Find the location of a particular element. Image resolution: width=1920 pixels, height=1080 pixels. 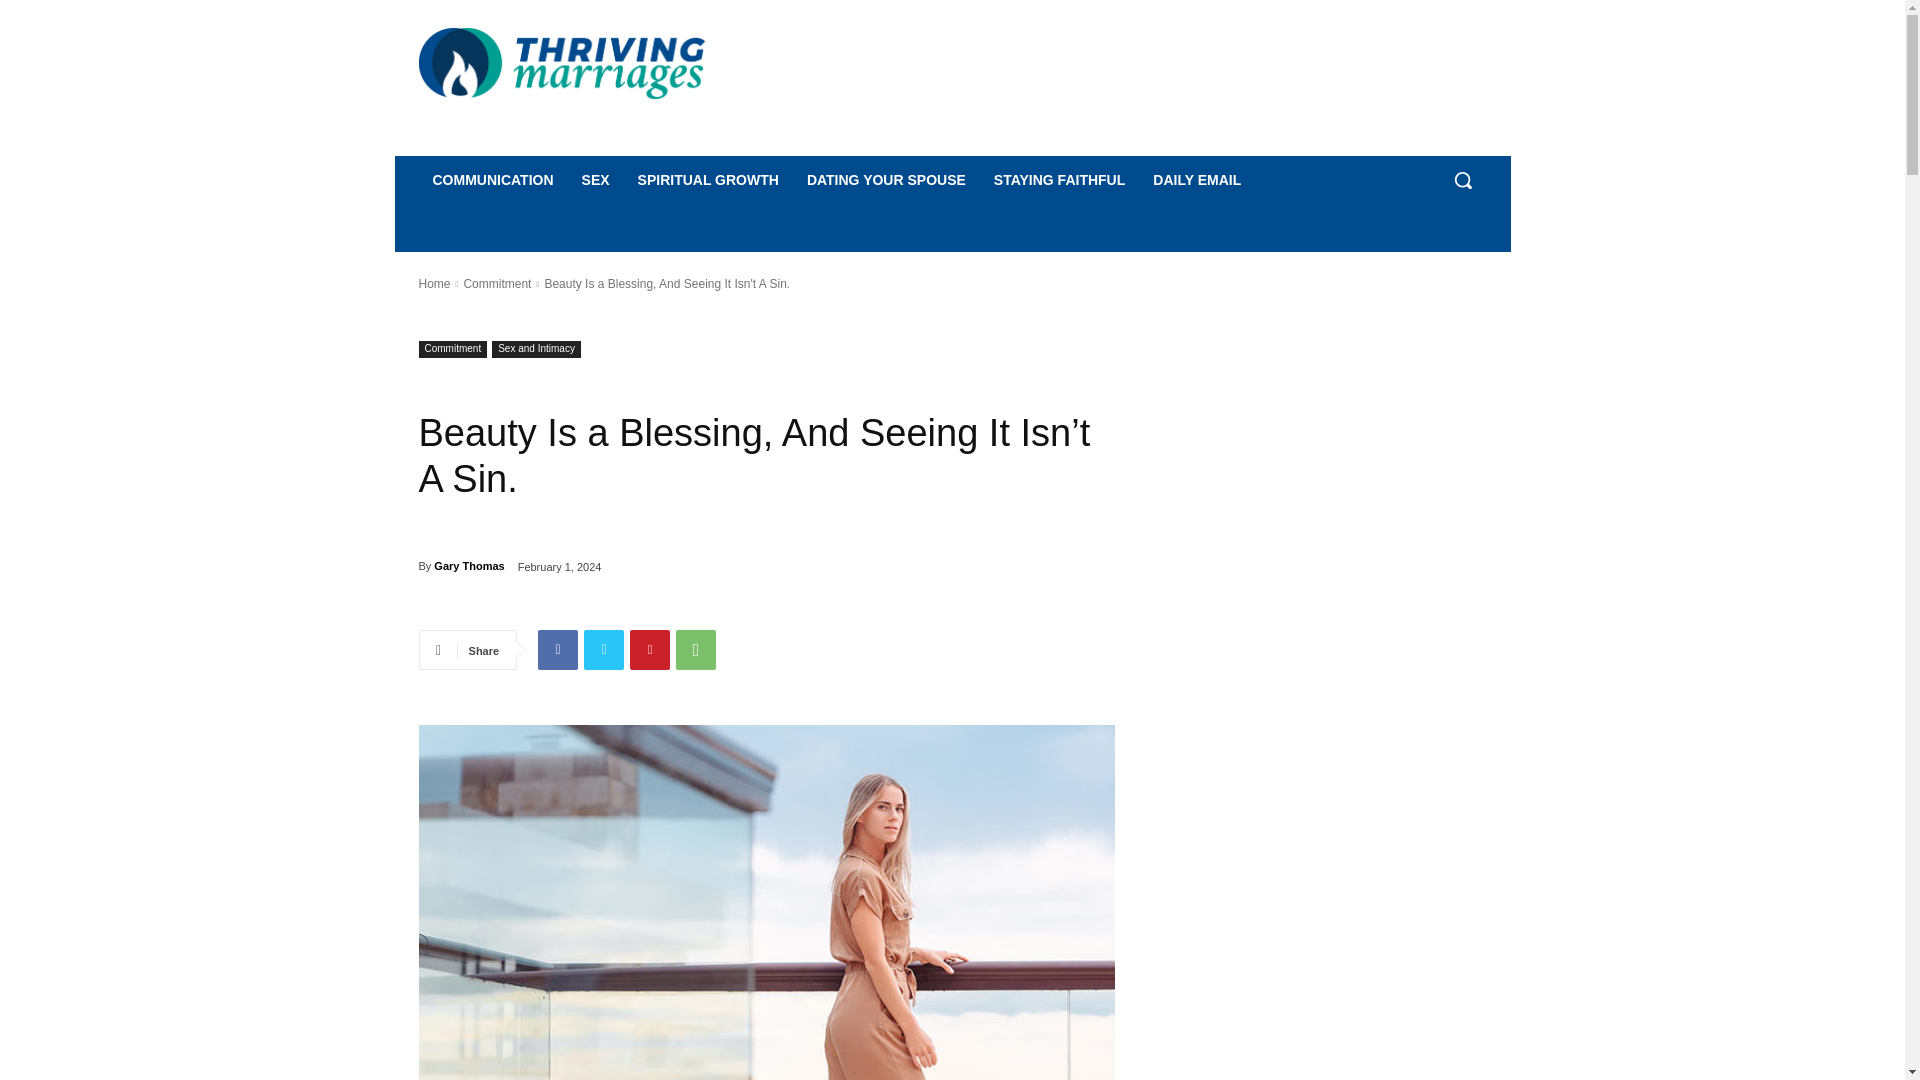

Pinterest is located at coordinates (650, 649).